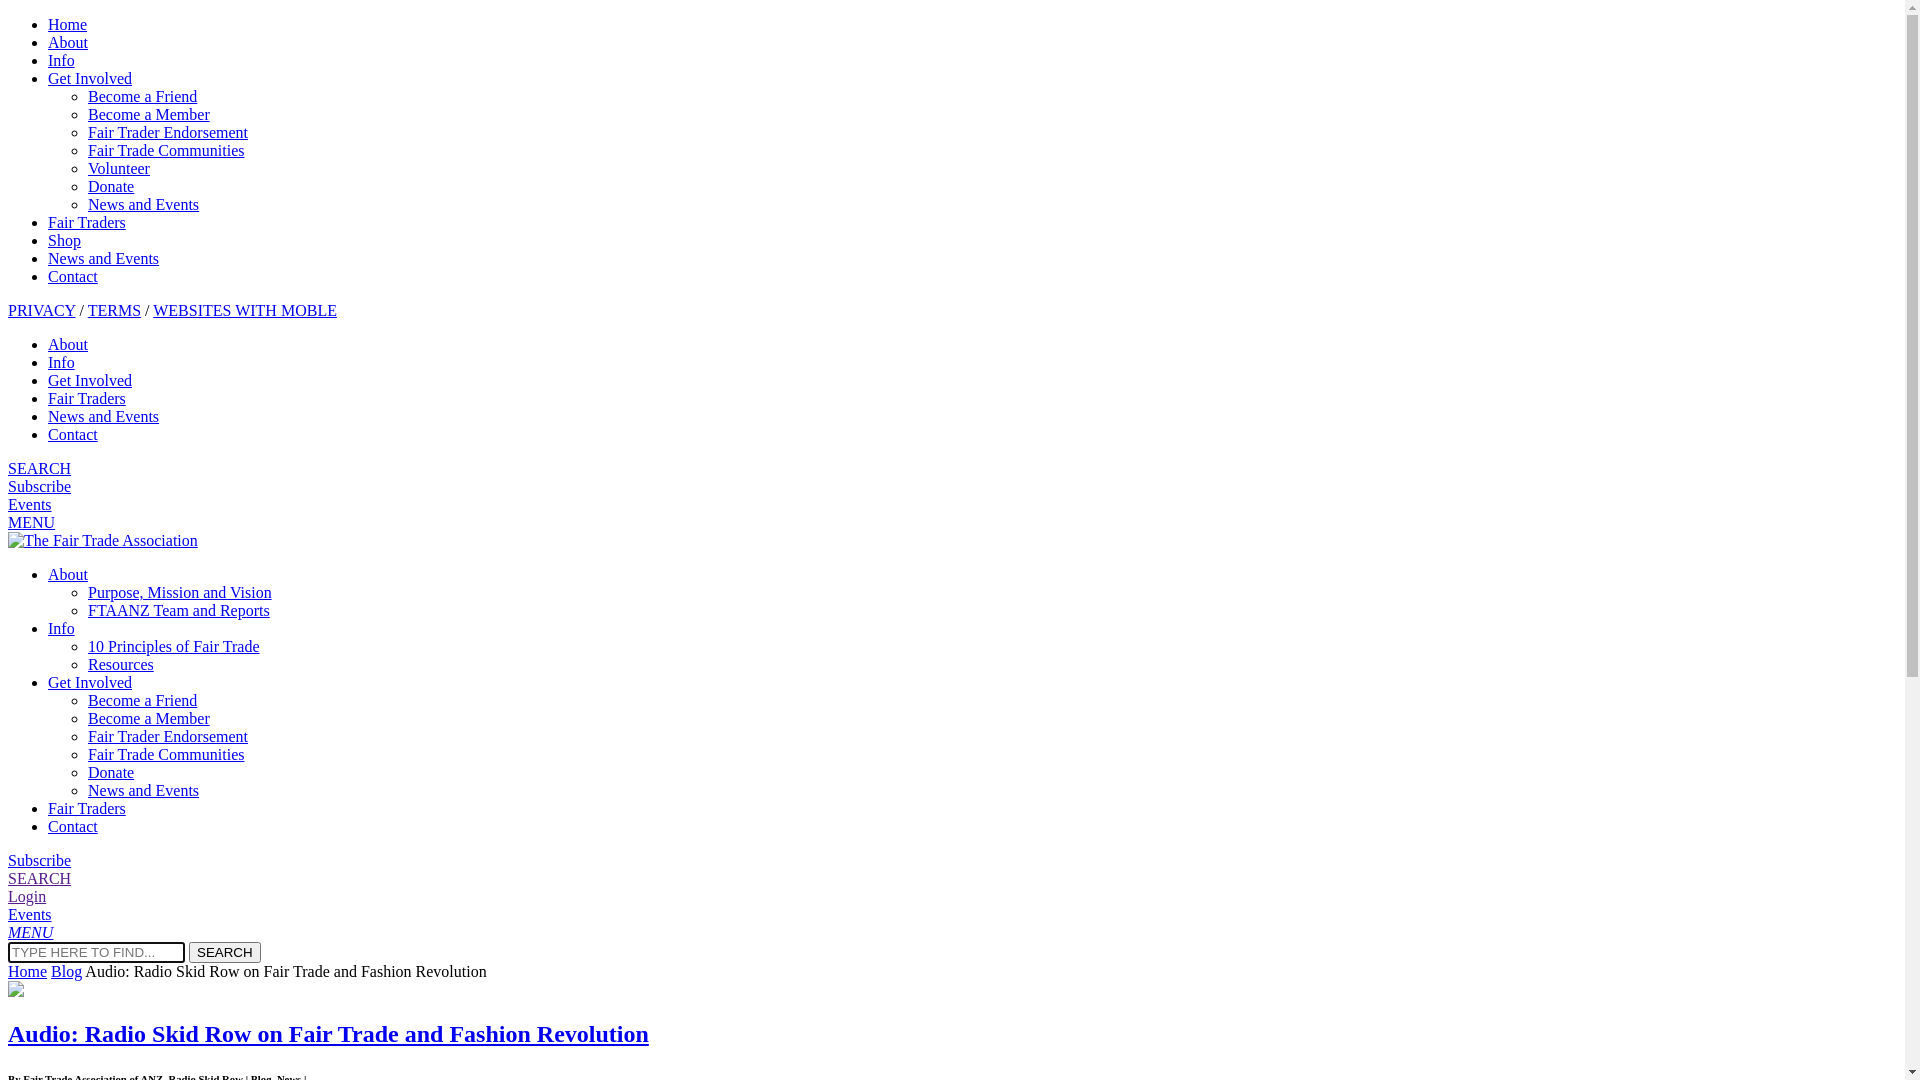 This screenshot has width=1920, height=1080. Describe the element at coordinates (104, 258) in the screenshot. I see `News and Events` at that location.